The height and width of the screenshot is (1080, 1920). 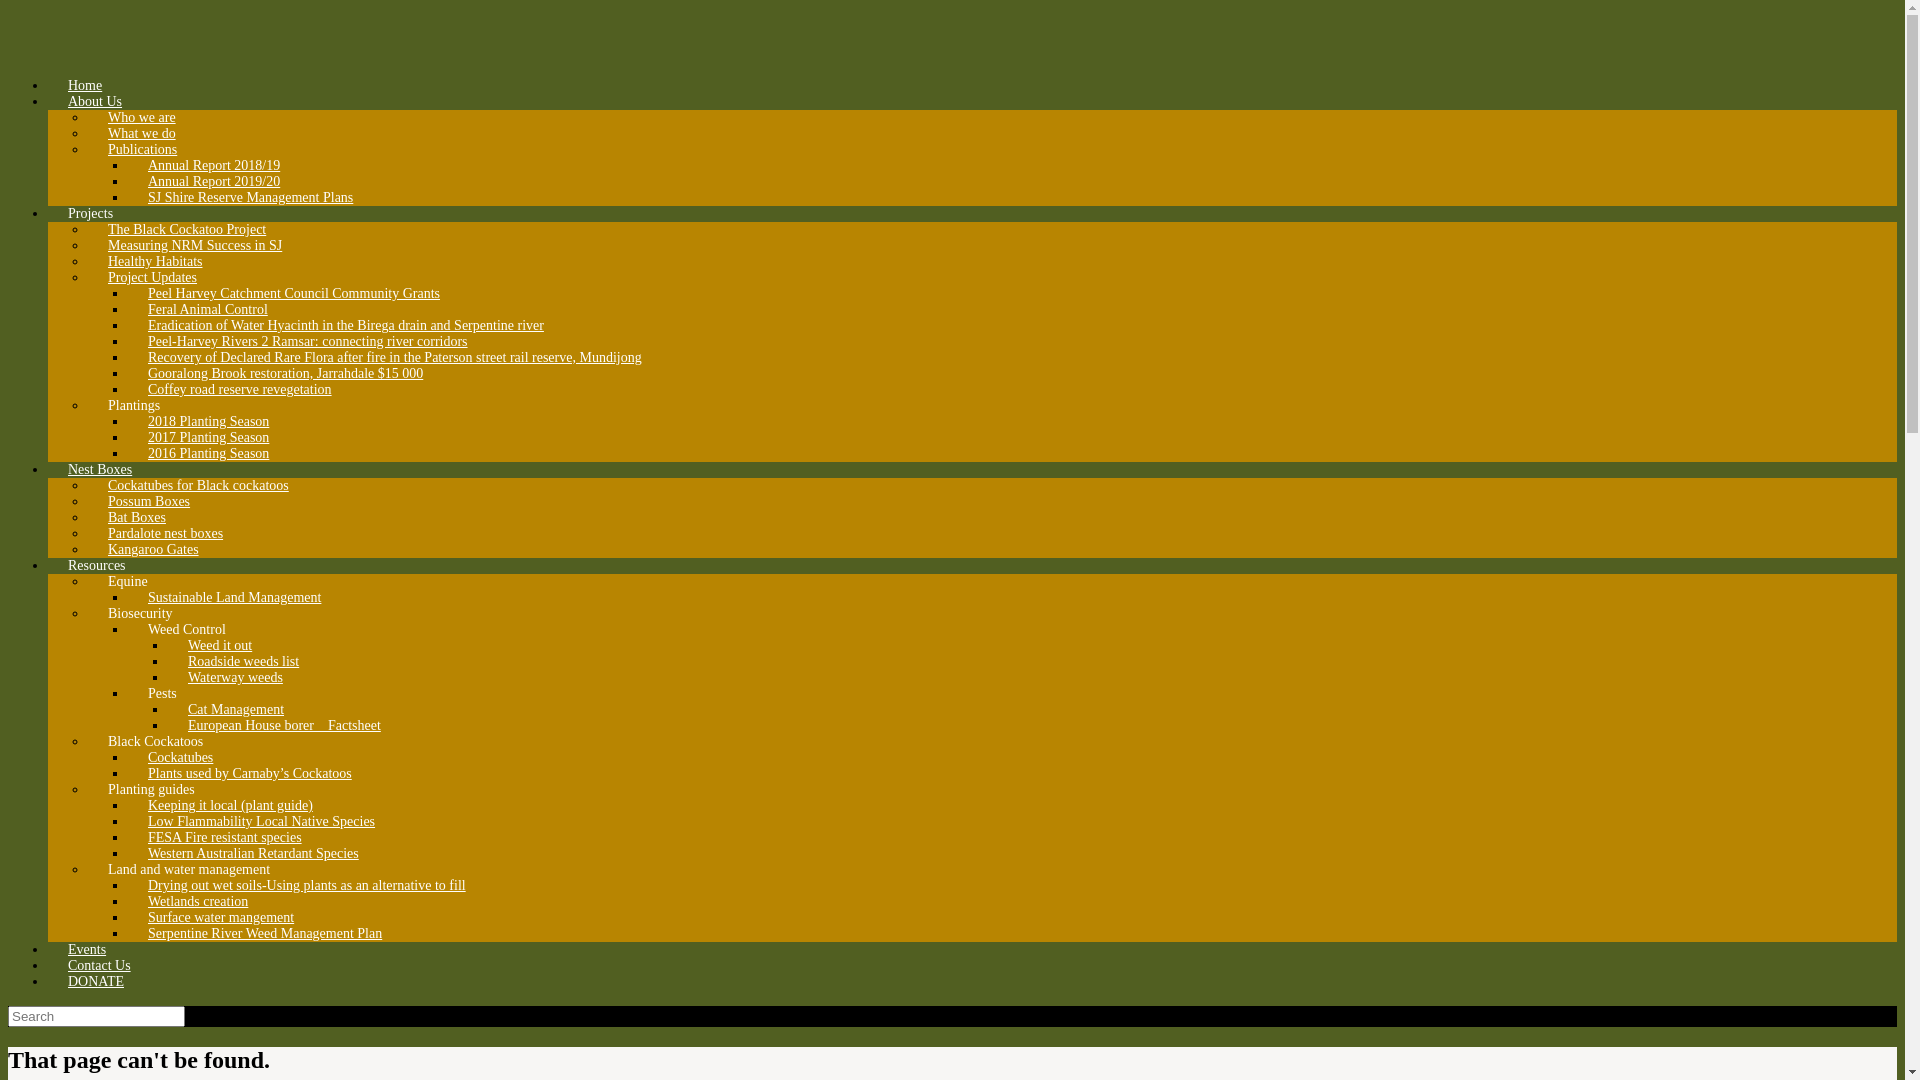 I want to click on About Us, so click(x=95, y=102).